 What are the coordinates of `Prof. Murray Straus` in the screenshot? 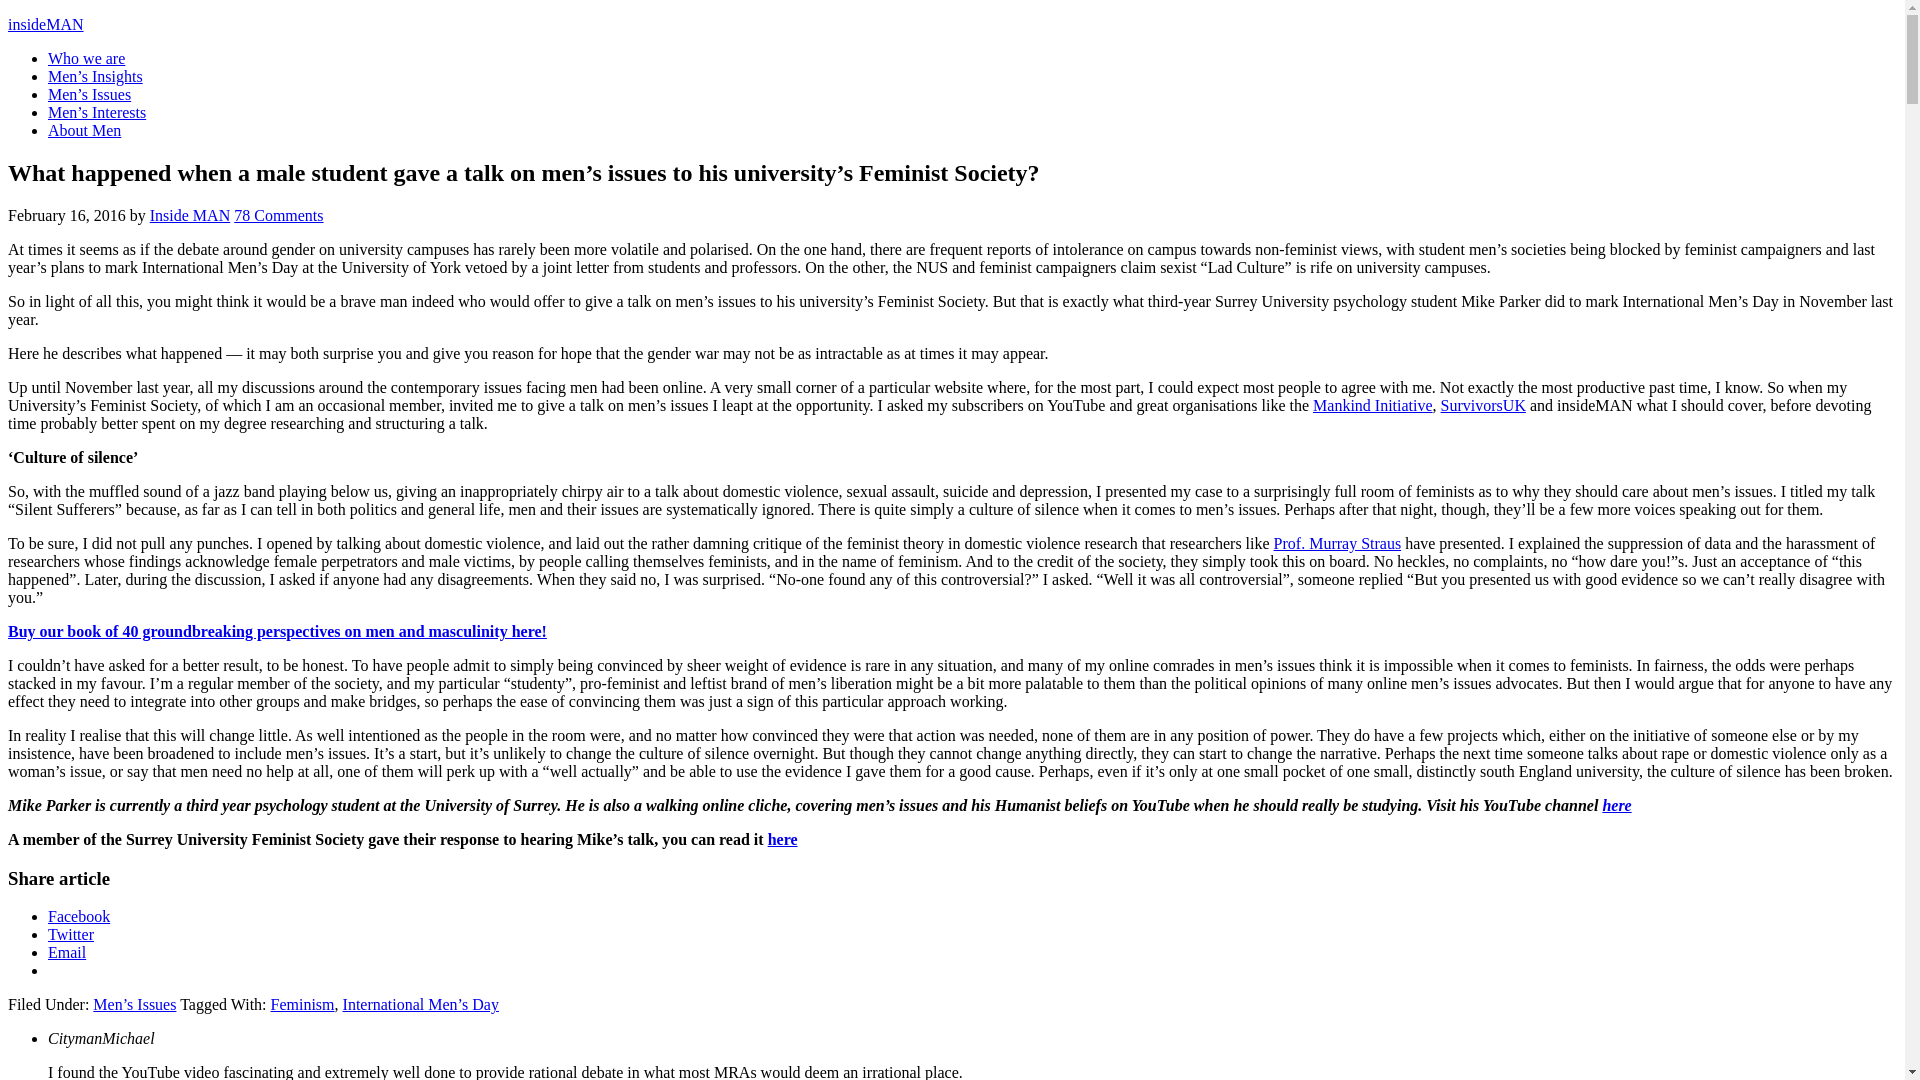 It's located at (1338, 542).